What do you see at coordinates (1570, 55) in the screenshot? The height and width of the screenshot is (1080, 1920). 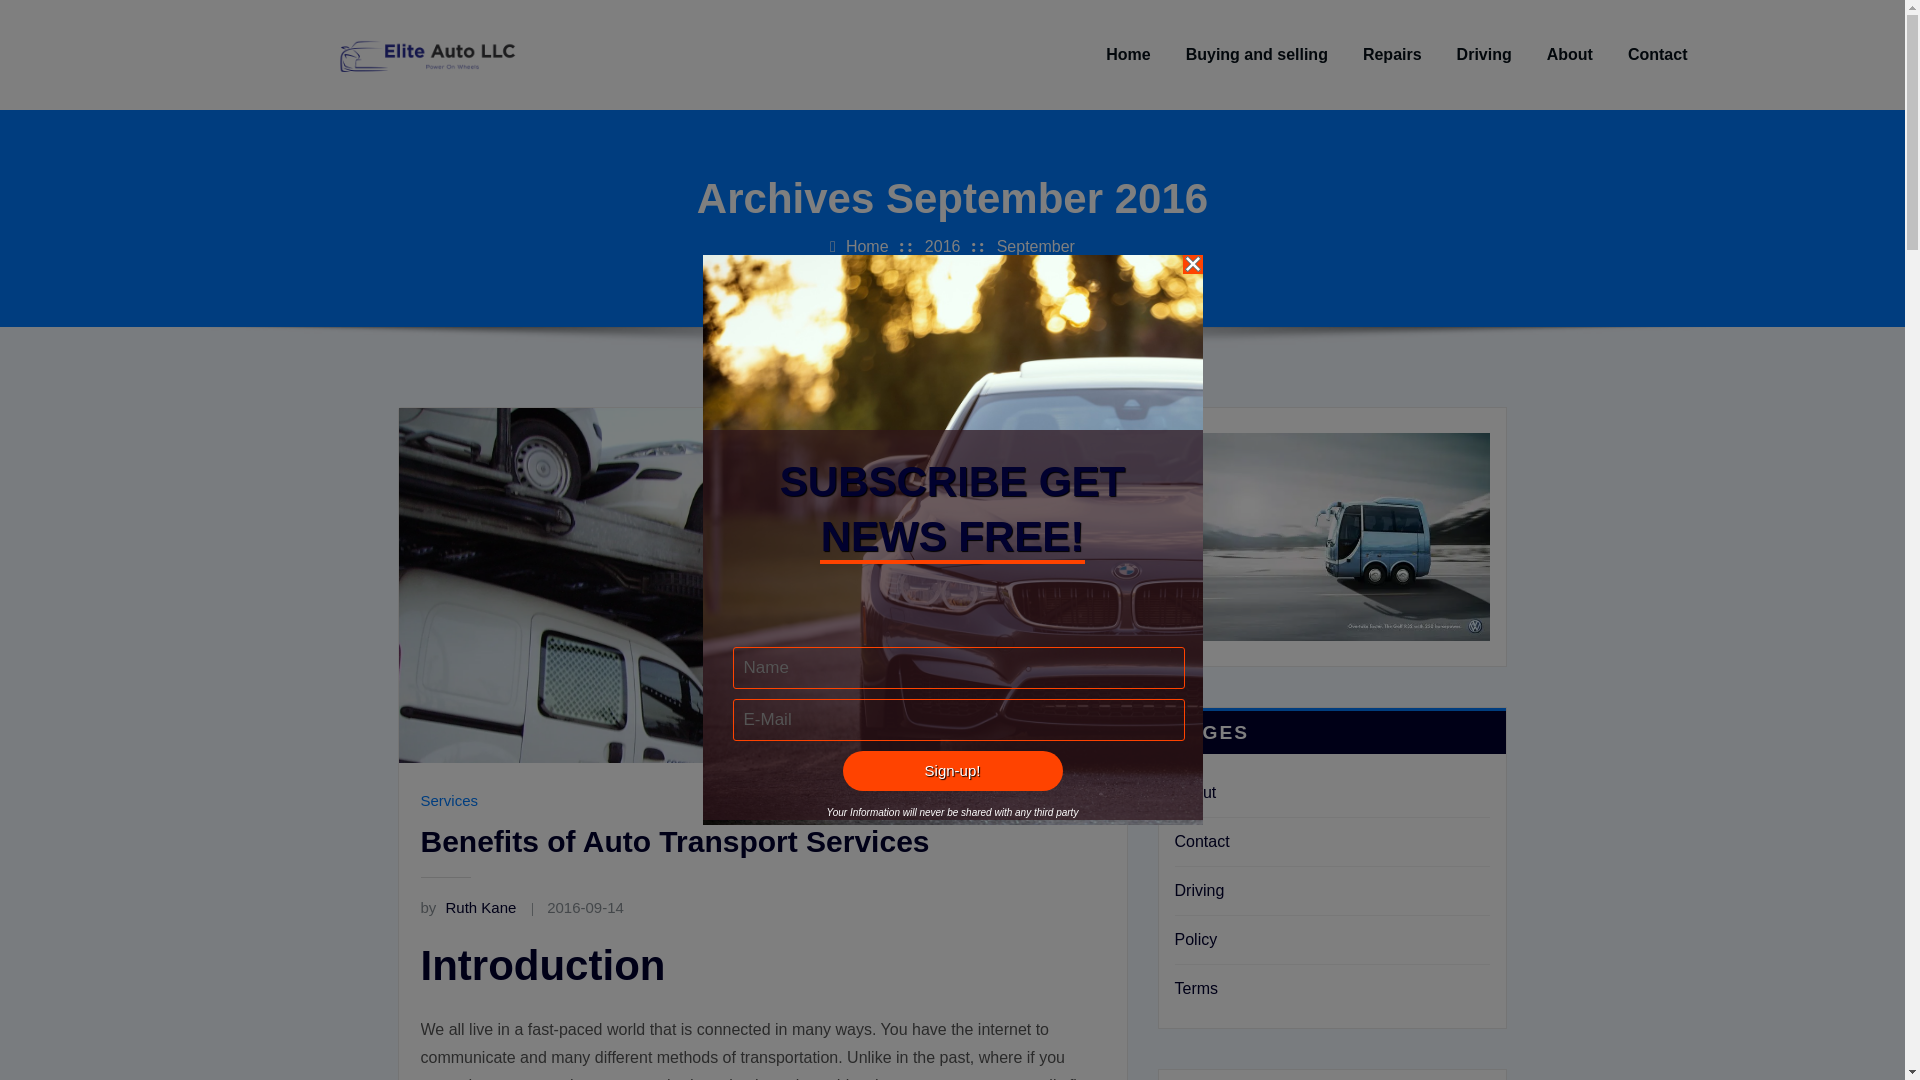 I see `About` at bounding box center [1570, 55].